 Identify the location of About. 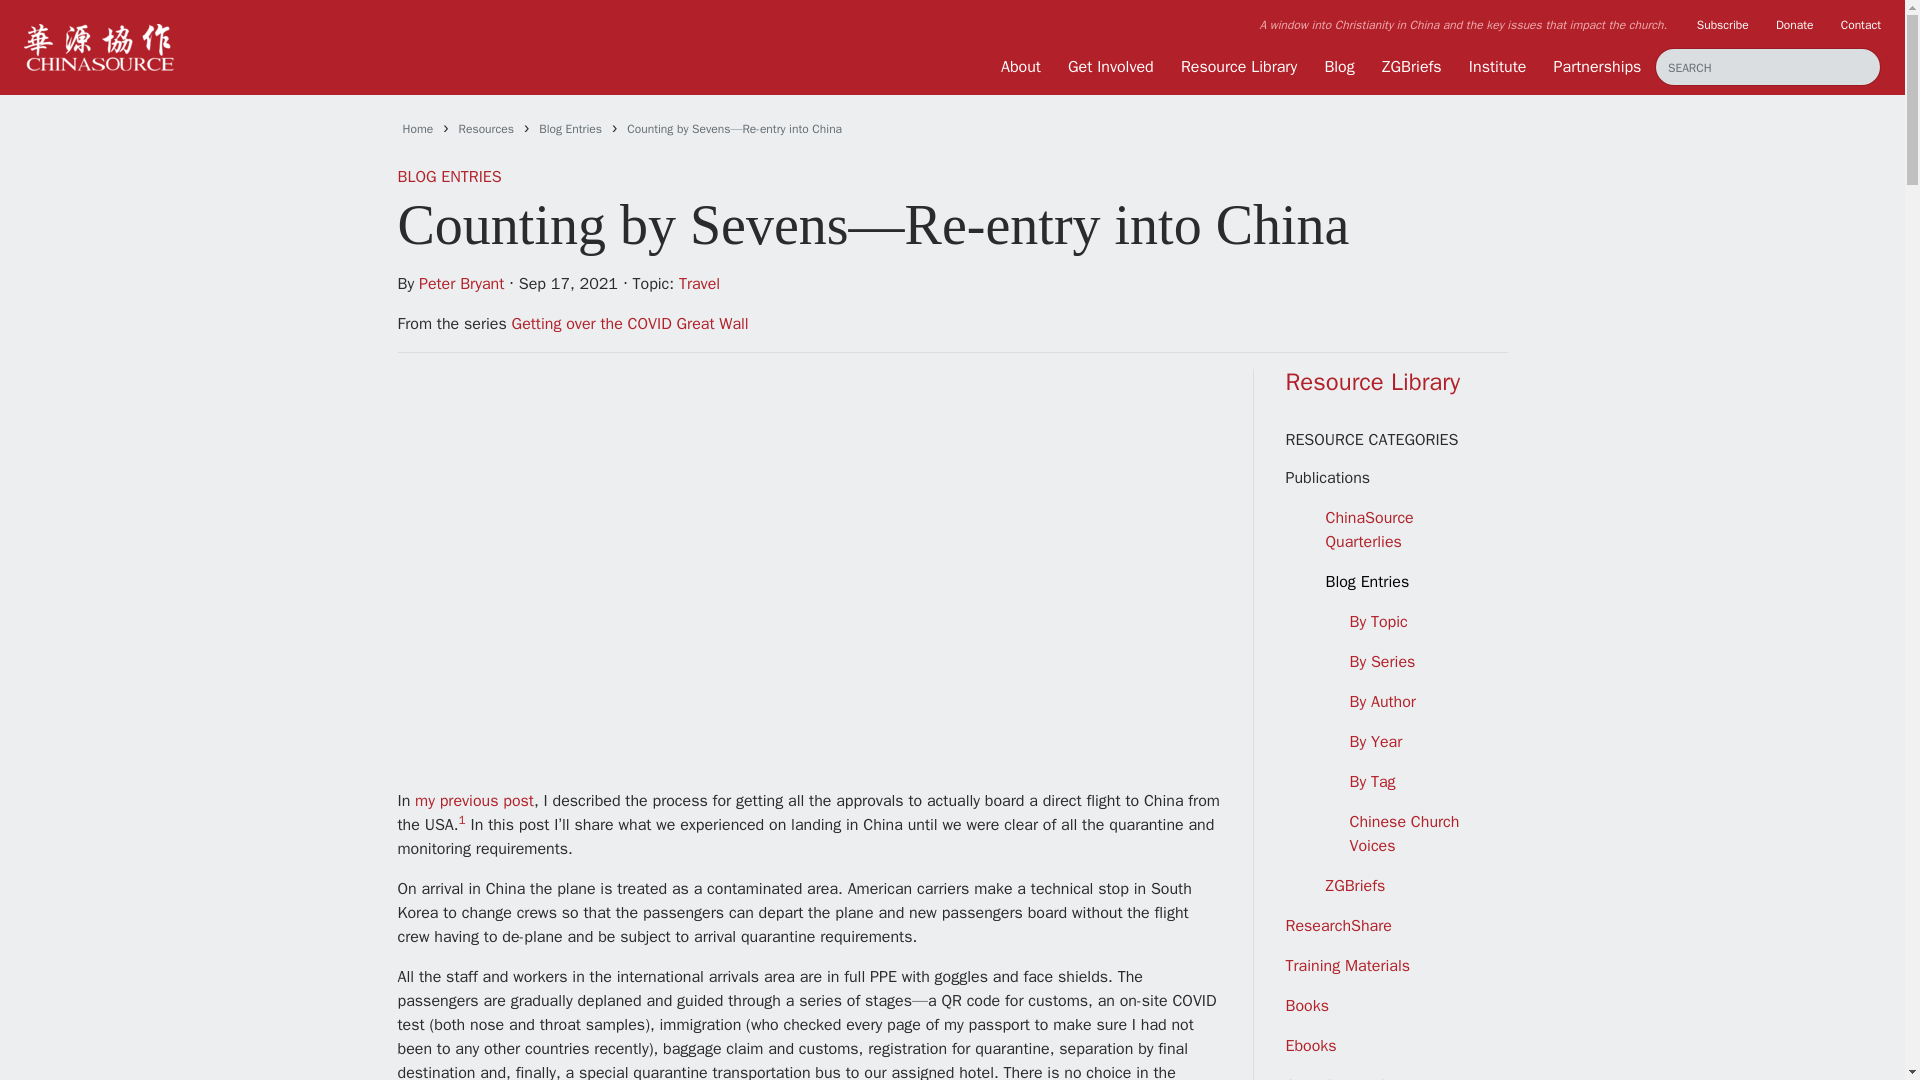
(1020, 66).